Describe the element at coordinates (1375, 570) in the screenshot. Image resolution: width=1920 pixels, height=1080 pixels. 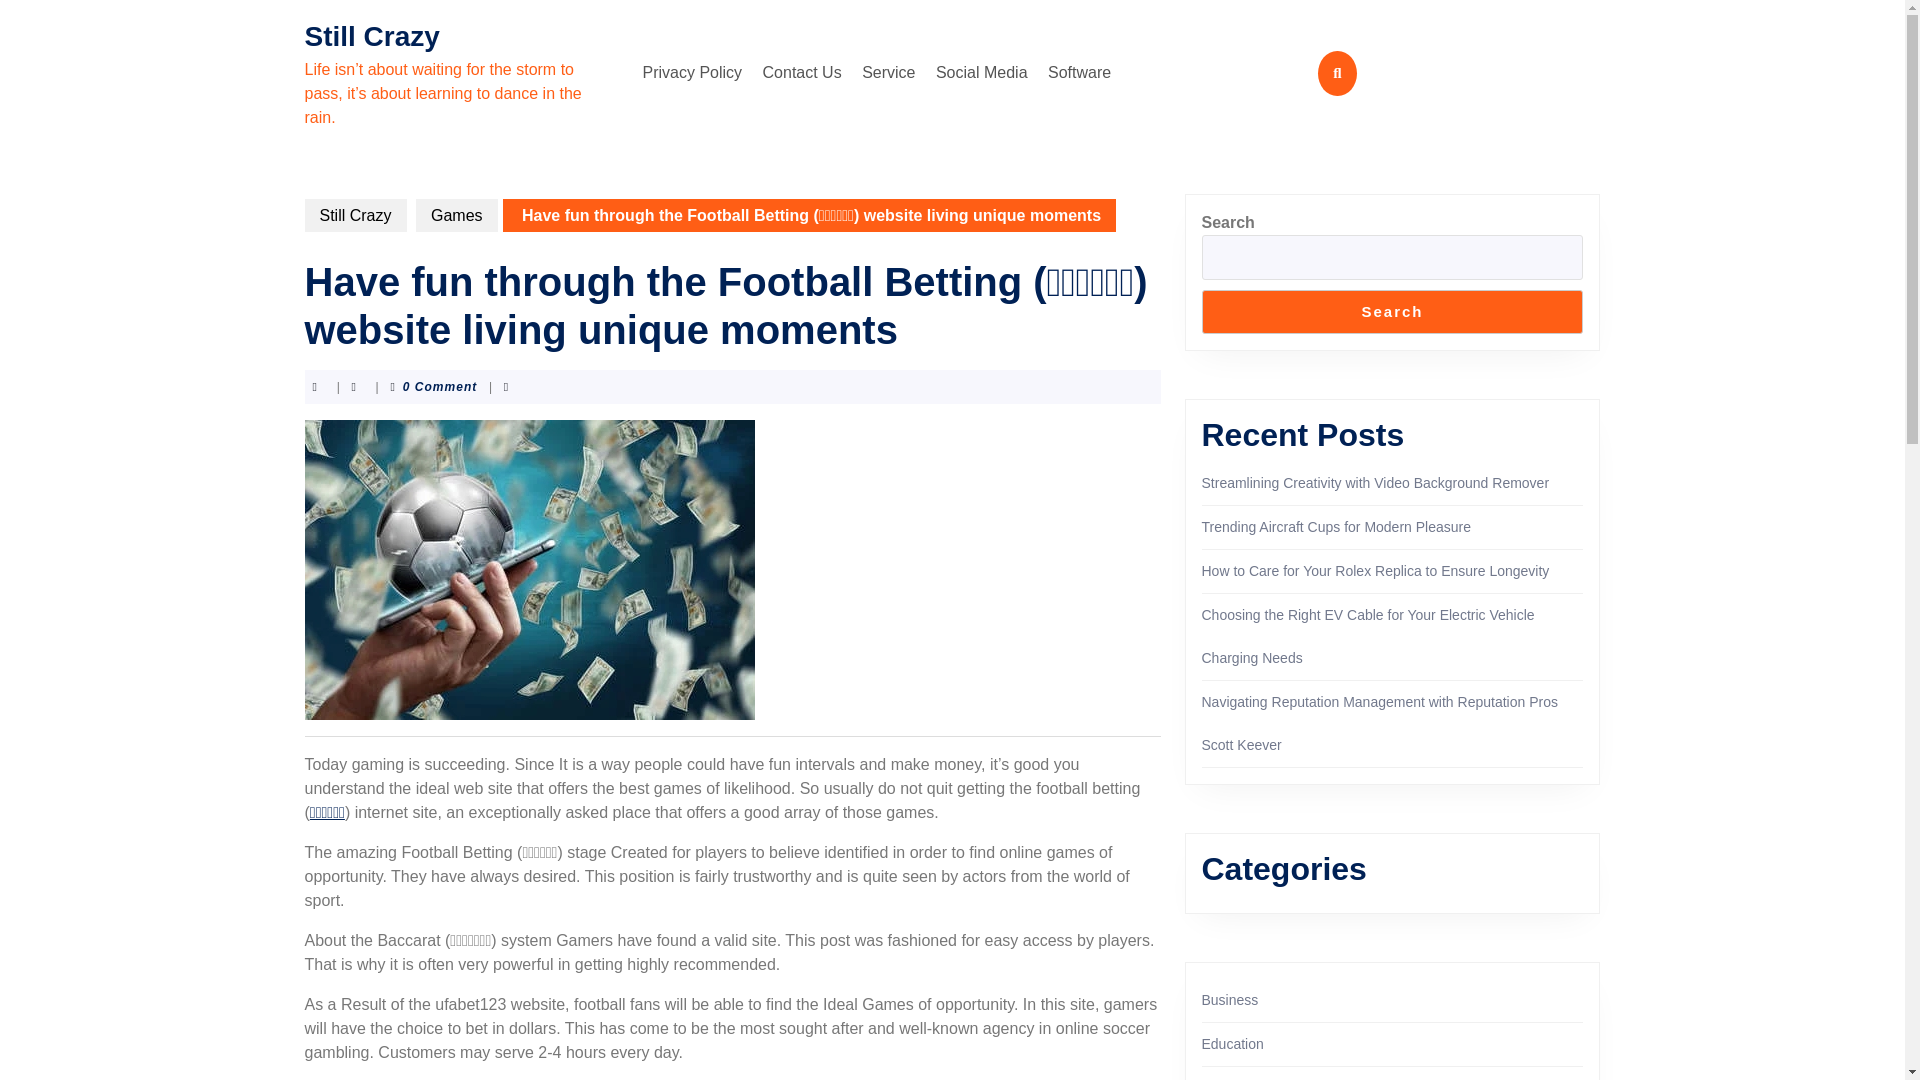
I see `How to Care for Your Rolex Replica to Ensure Longevity` at that location.